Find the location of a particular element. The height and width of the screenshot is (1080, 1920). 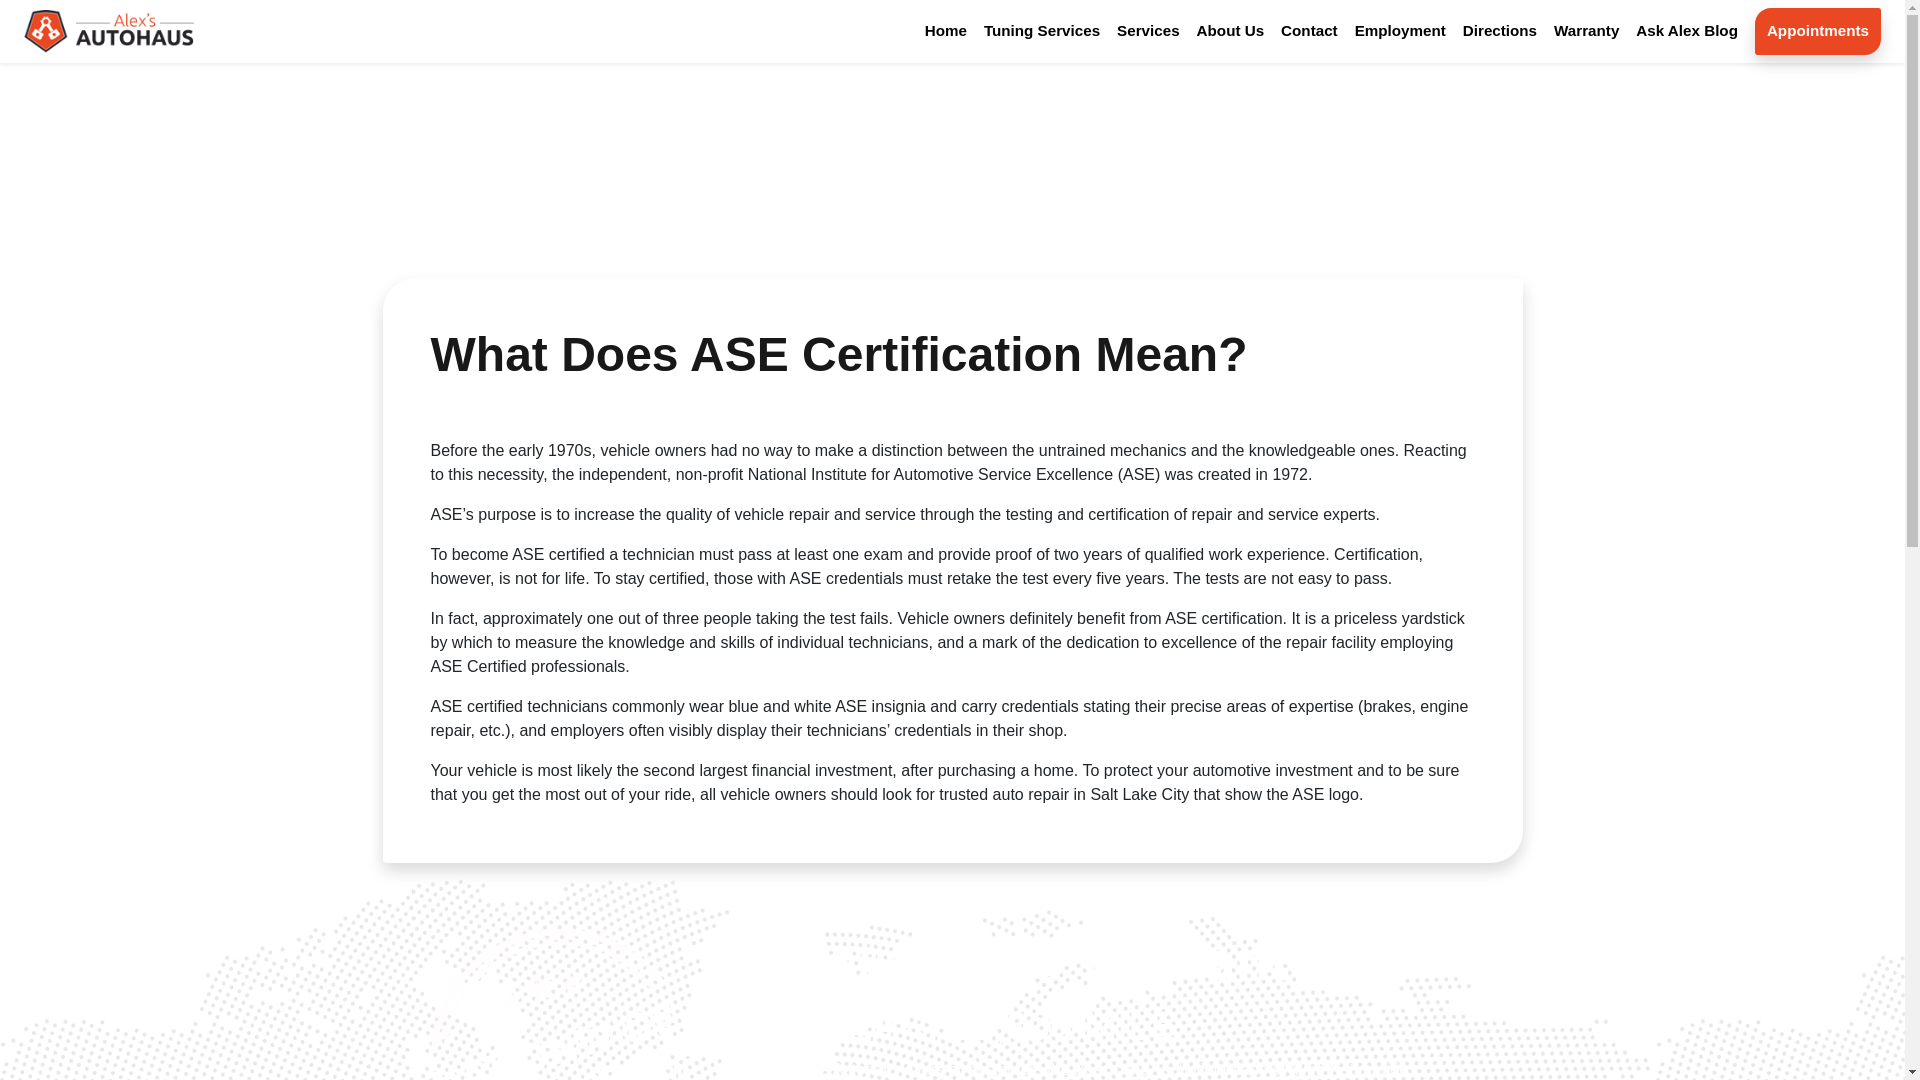

Services is located at coordinates (1148, 32).